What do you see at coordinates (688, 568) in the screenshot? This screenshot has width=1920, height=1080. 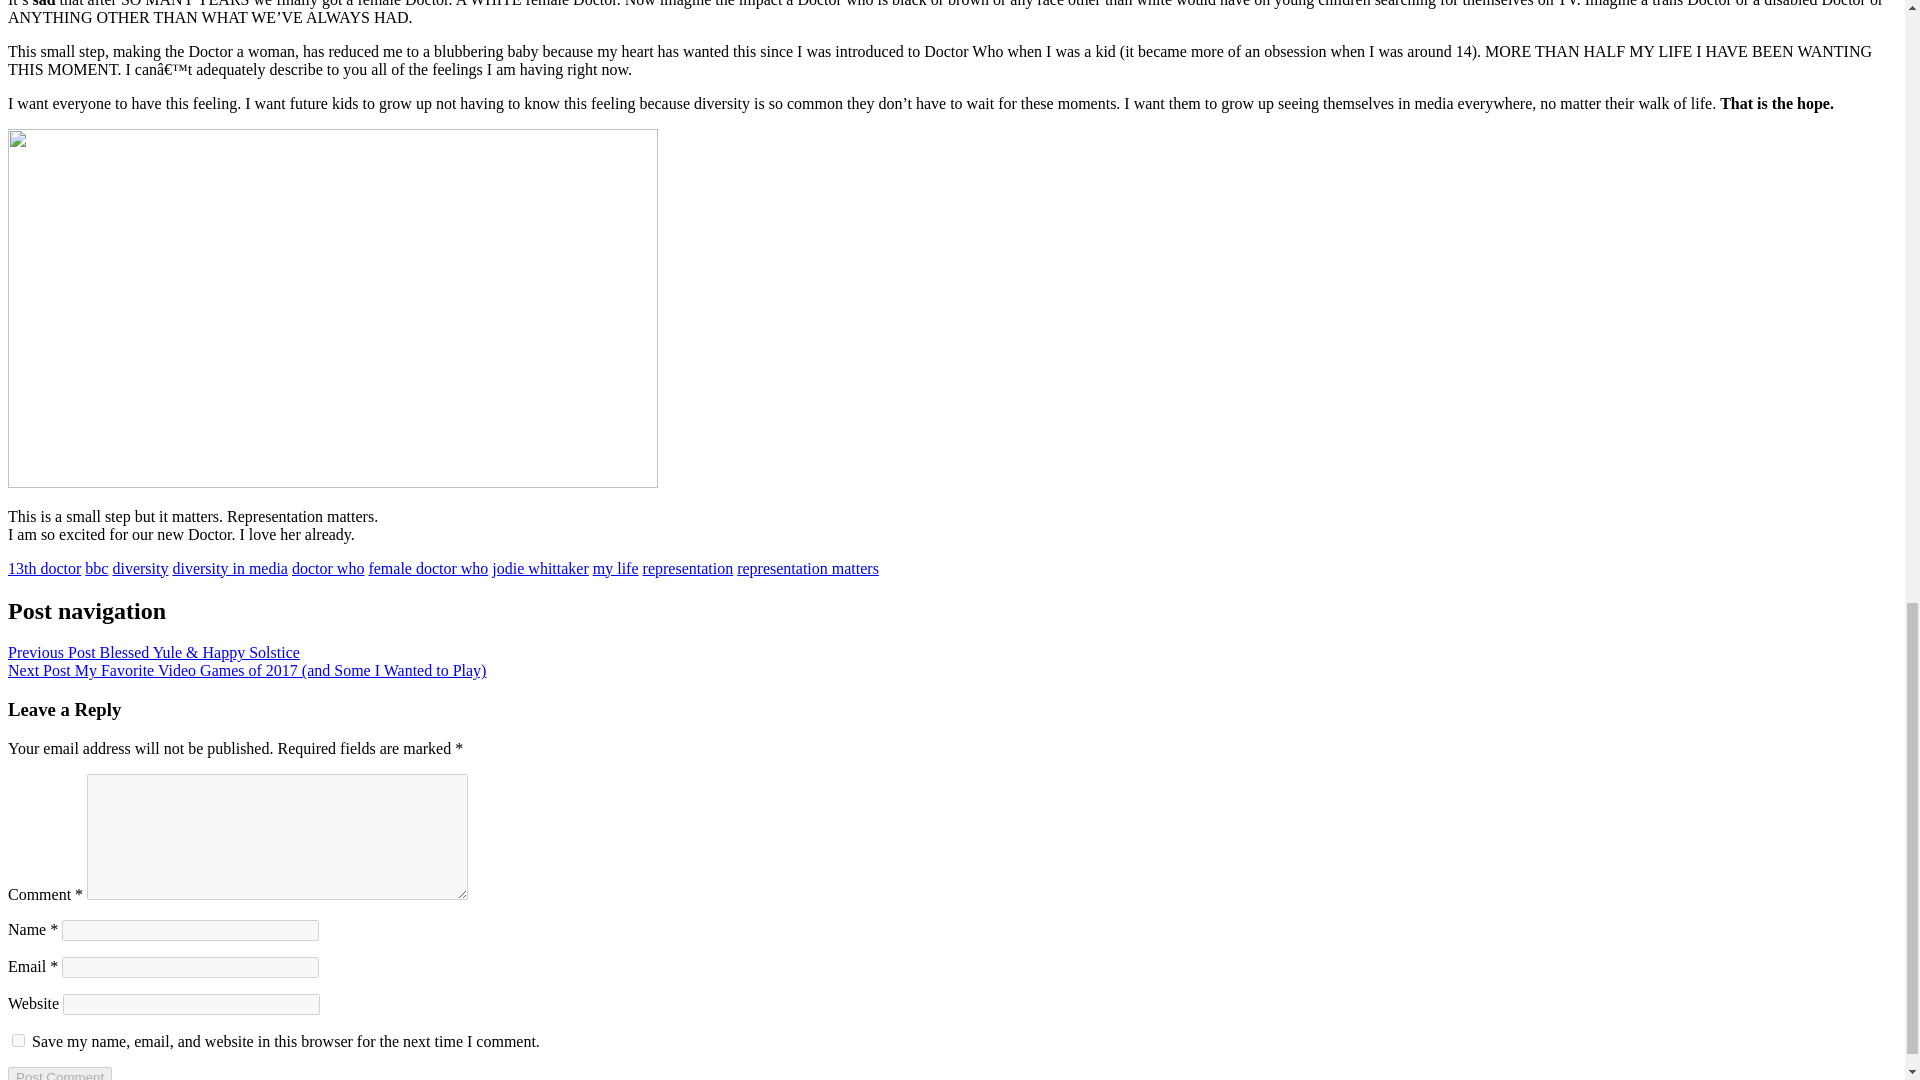 I see `representation` at bounding box center [688, 568].